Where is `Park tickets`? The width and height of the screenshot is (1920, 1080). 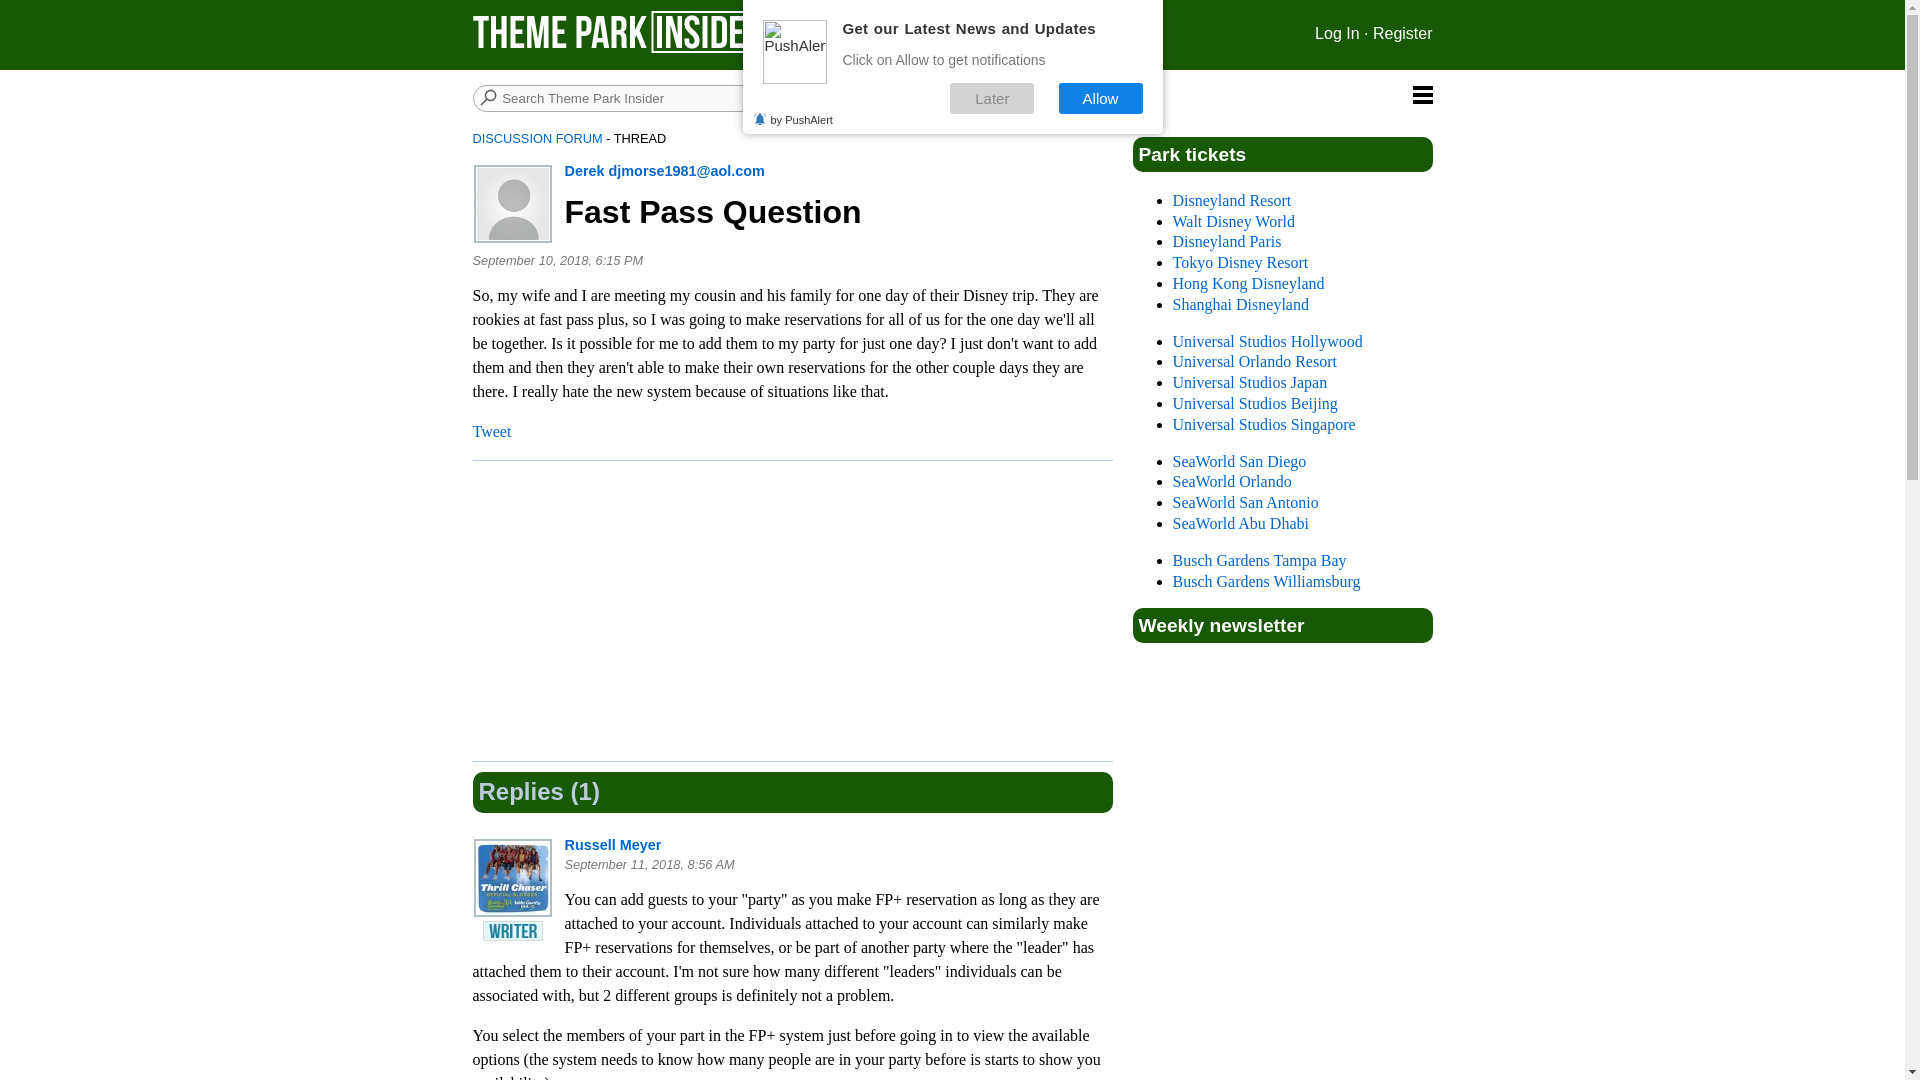 Park tickets is located at coordinates (1192, 154).